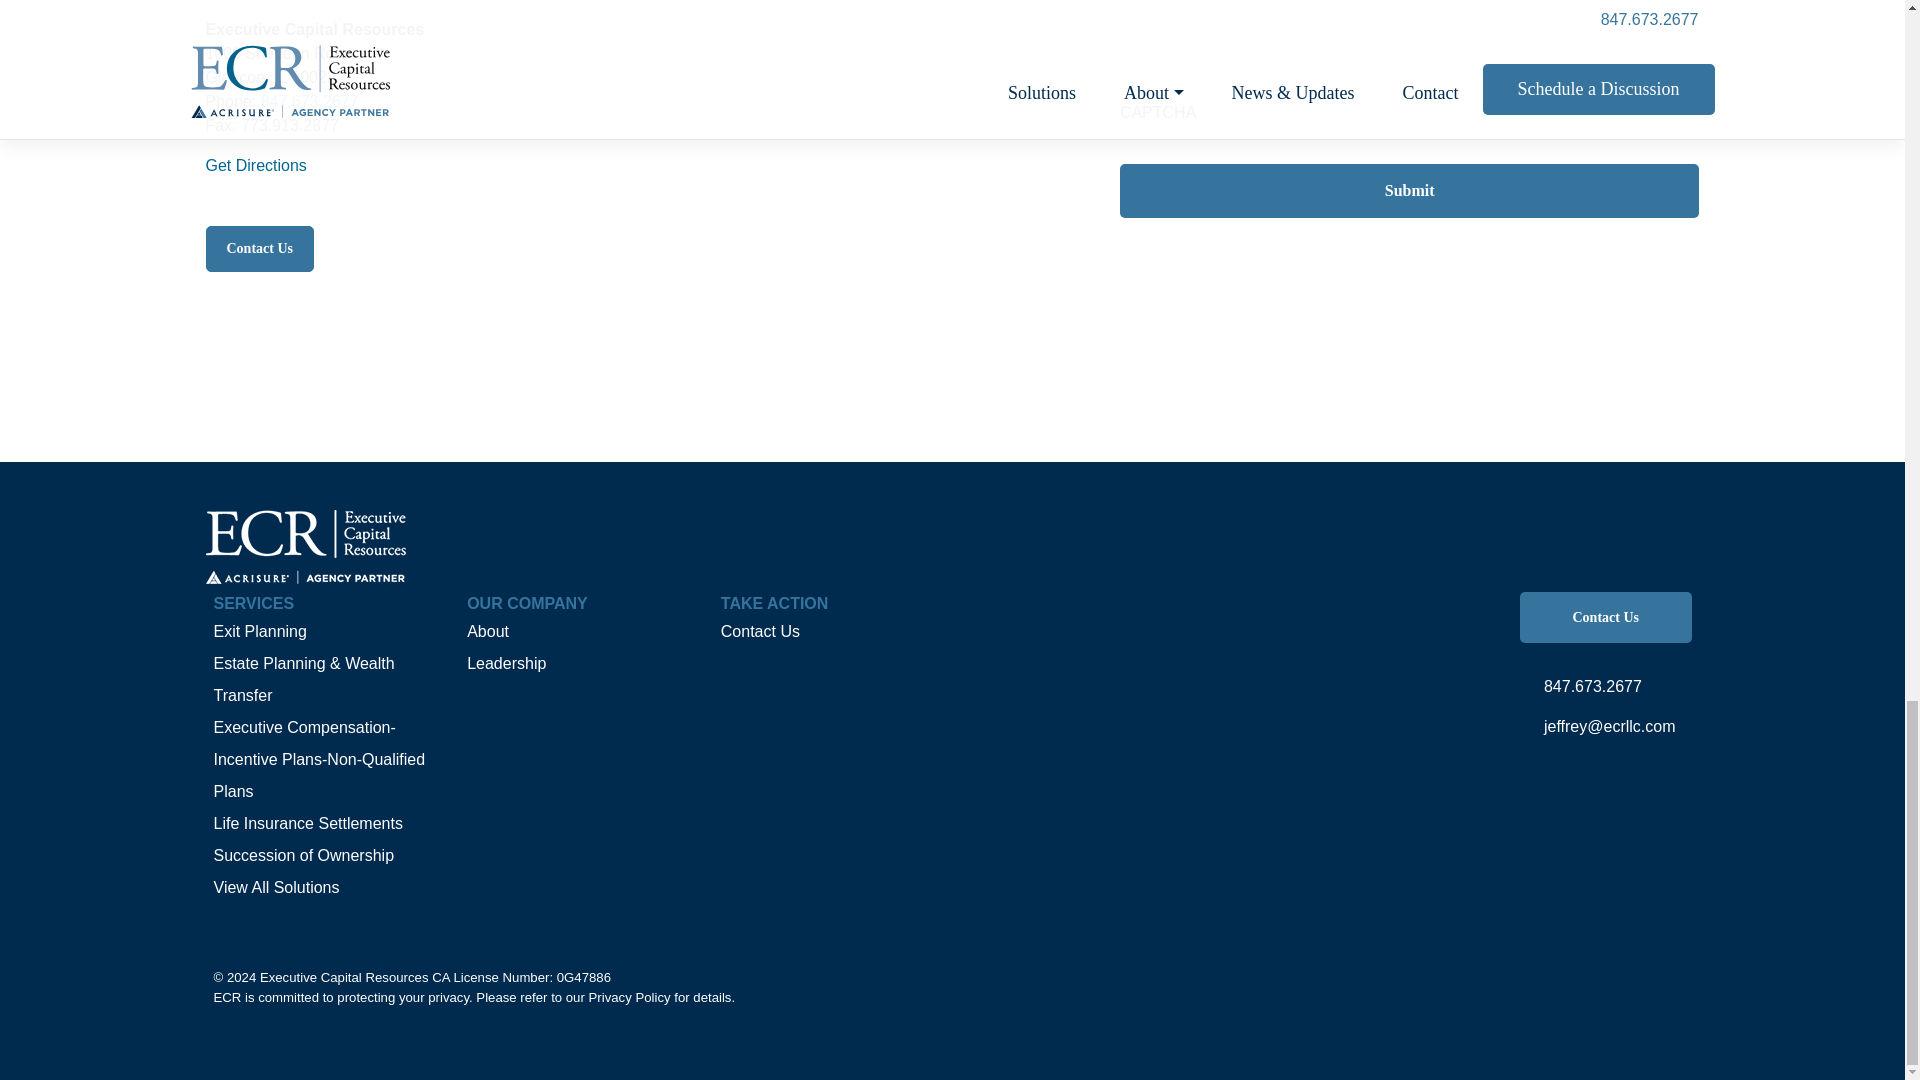 Image resolution: width=1920 pixels, height=1080 pixels. What do you see at coordinates (1606, 687) in the screenshot?
I see `847.673.2677` at bounding box center [1606, 687].